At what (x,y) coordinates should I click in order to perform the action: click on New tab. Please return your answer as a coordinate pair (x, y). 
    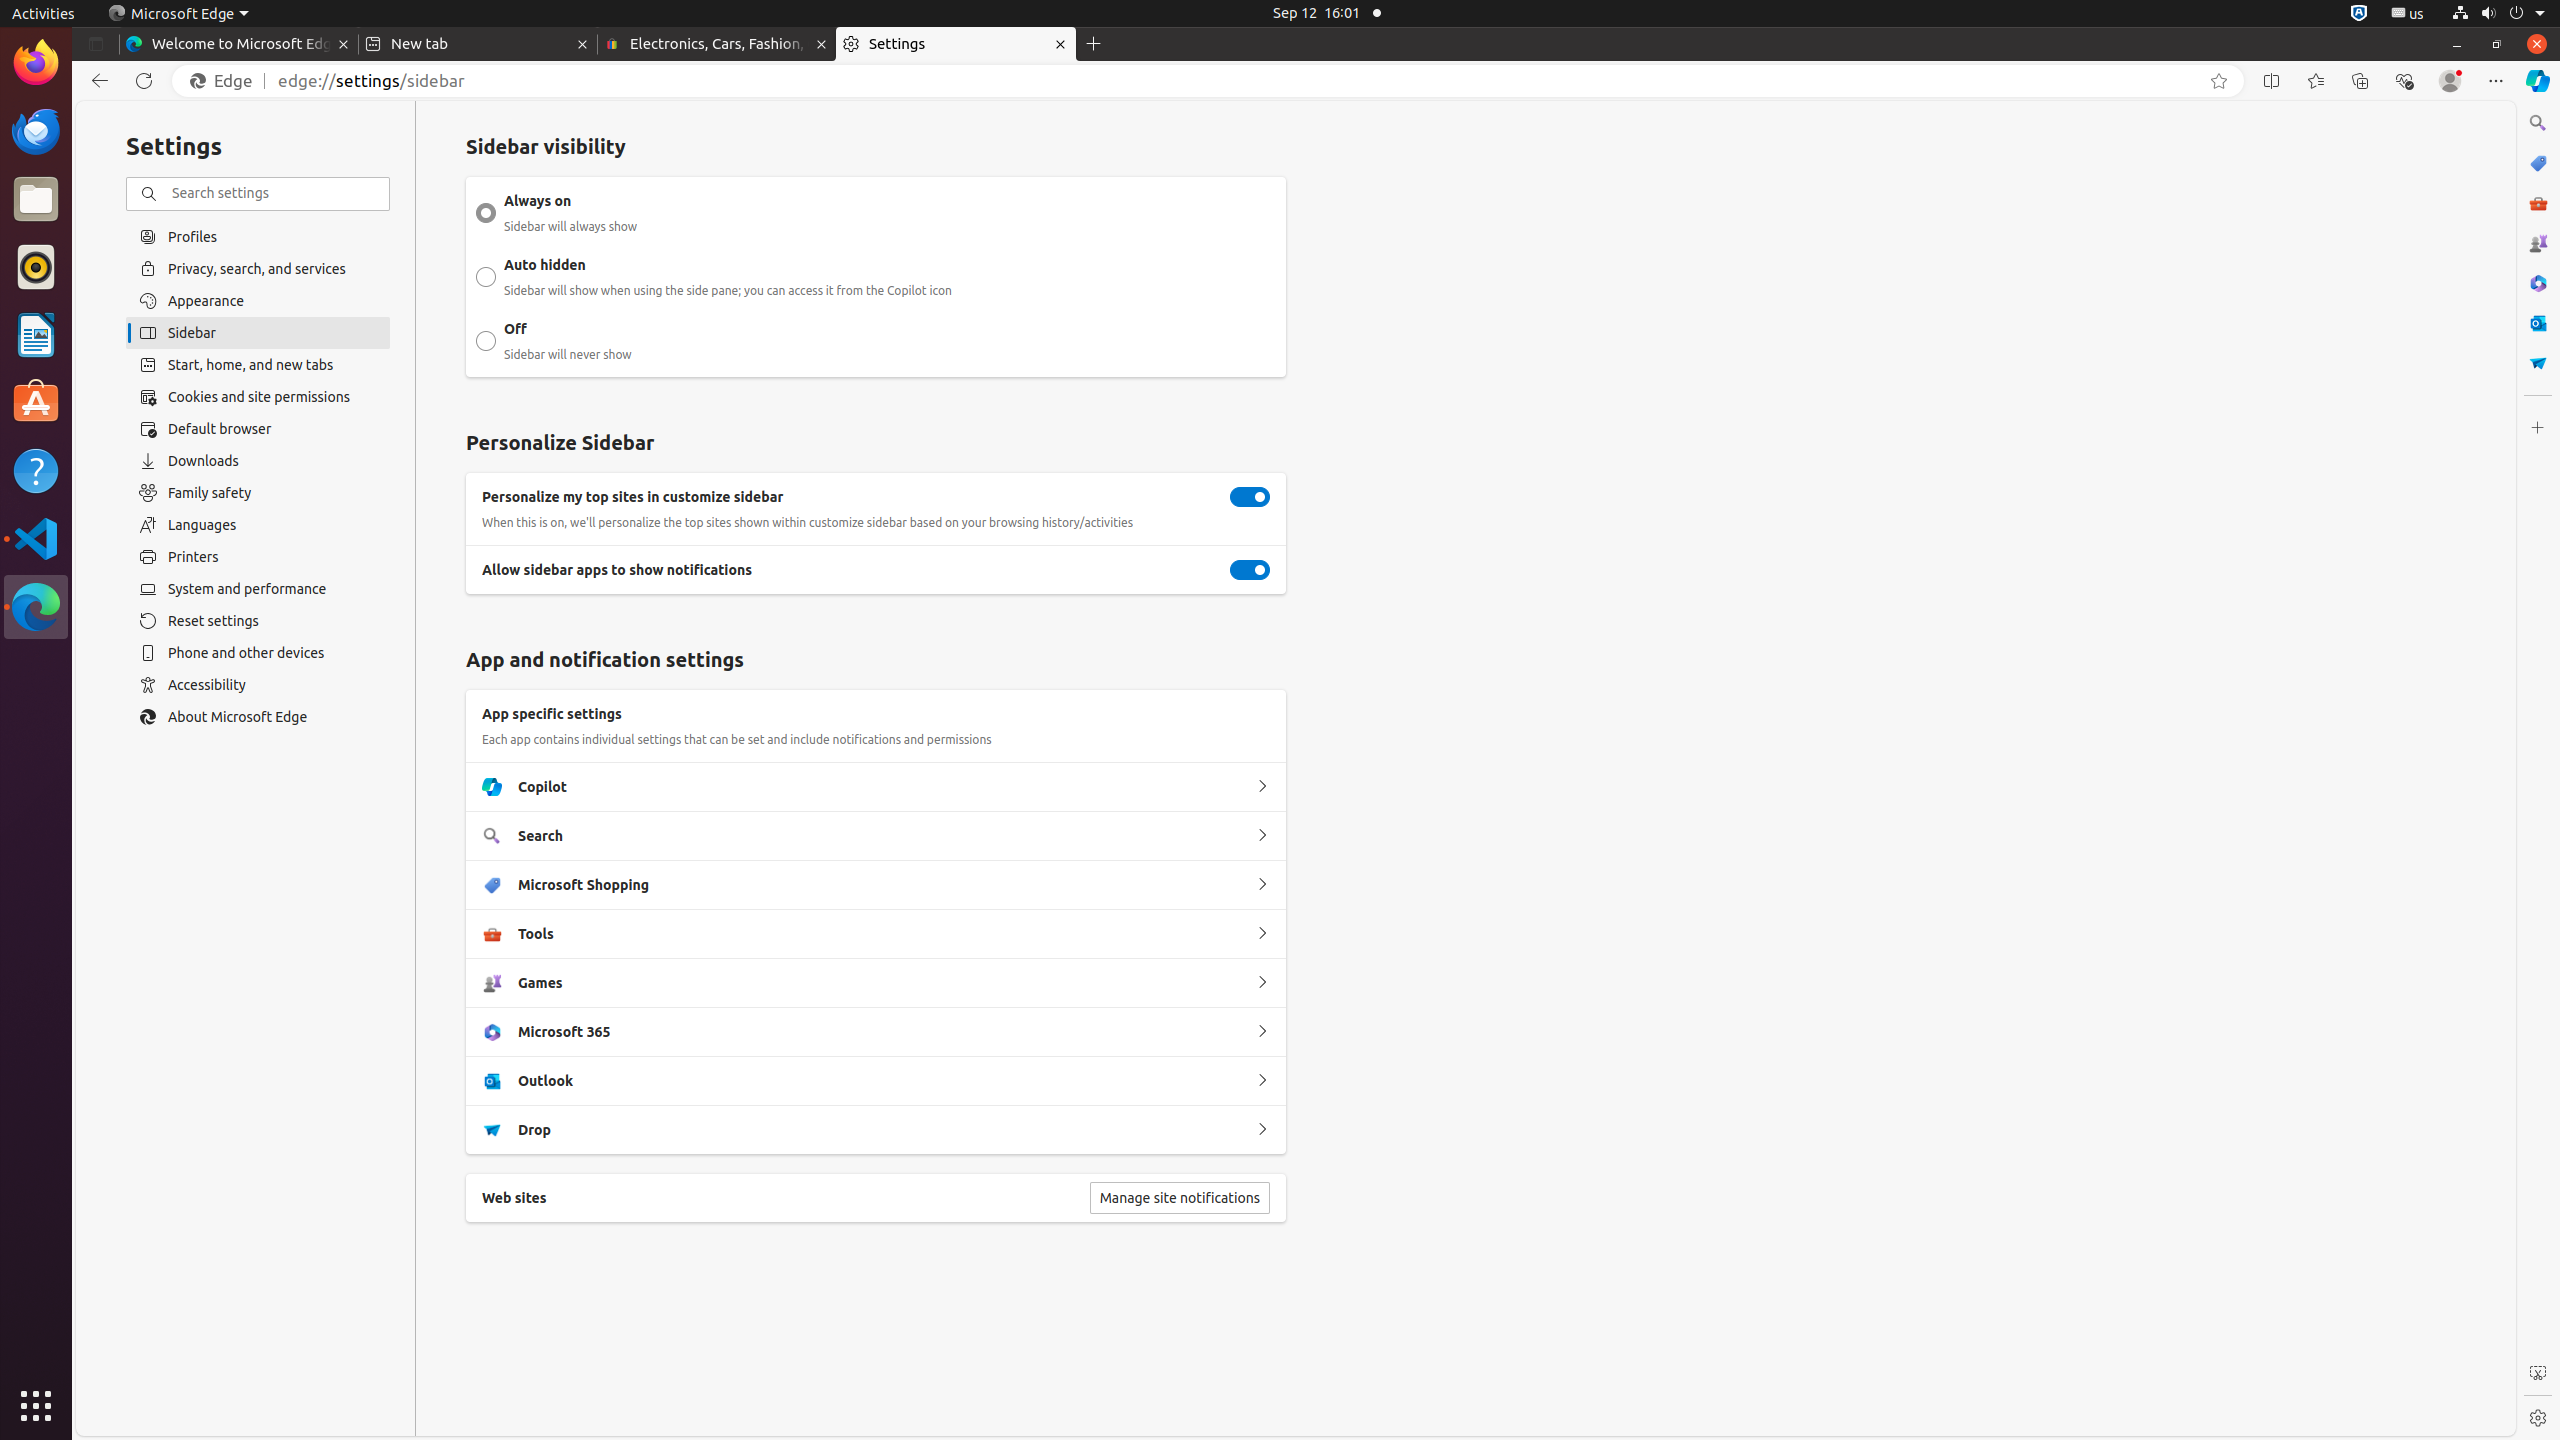
    Looking at the image, I should click on (478, 44).